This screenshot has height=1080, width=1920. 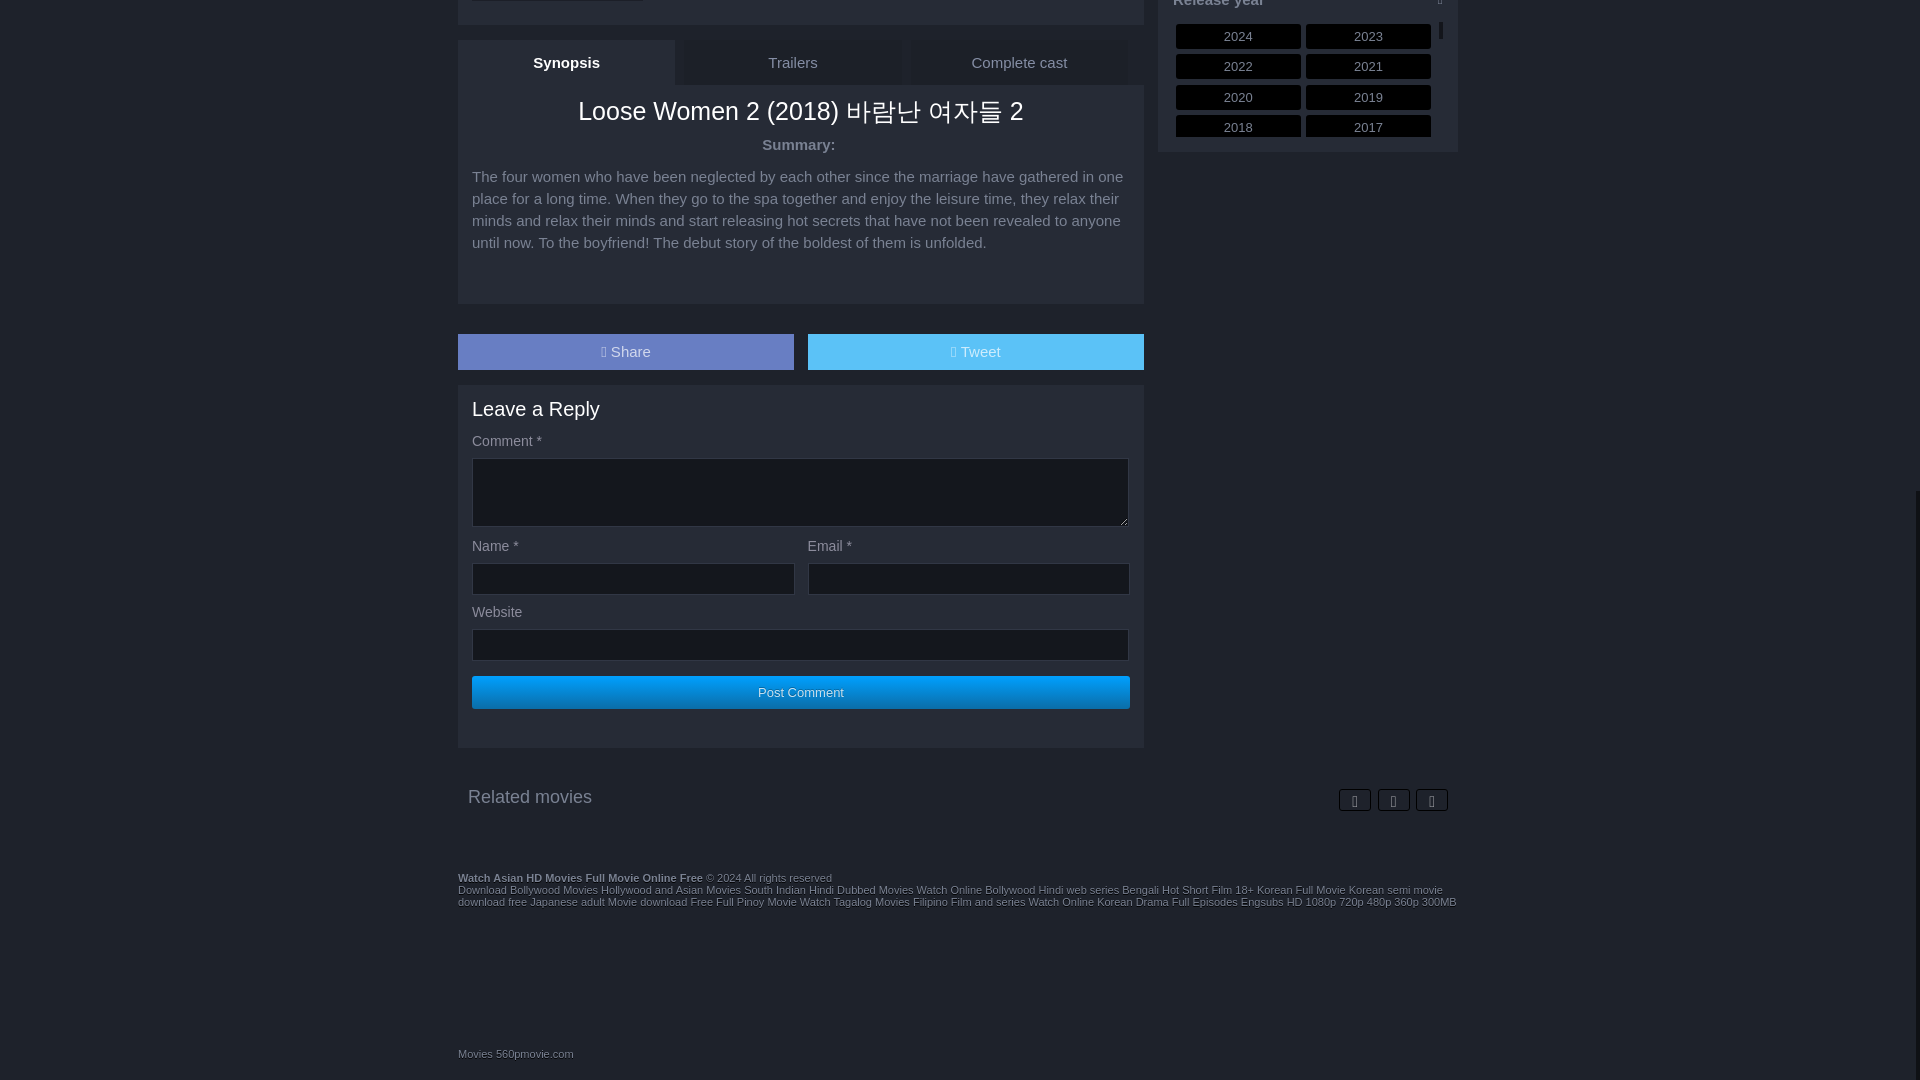 What do you see at coordinates (792, 62) in the screenshot?
I see `Trailers` at bounding box center [792, 62].